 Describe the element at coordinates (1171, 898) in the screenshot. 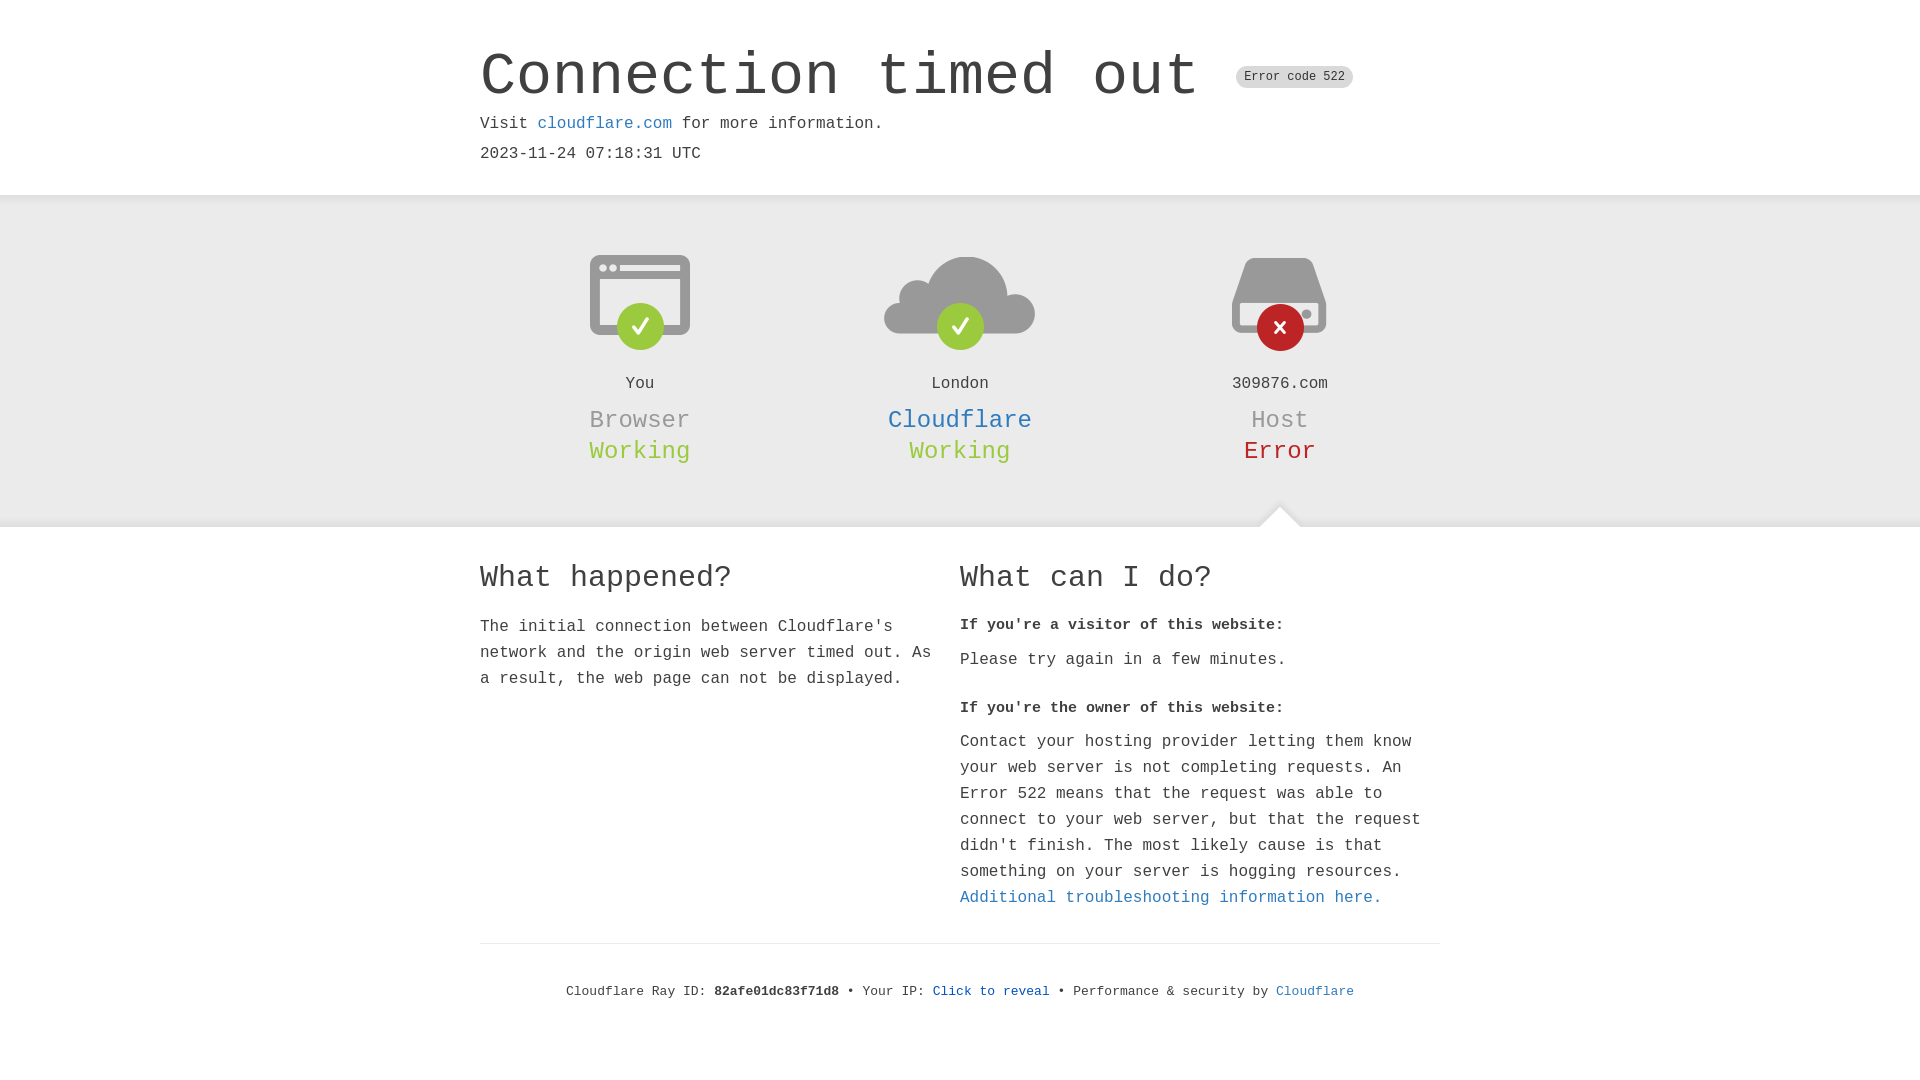

I see `Additional troubleshooting information here.` at that location.